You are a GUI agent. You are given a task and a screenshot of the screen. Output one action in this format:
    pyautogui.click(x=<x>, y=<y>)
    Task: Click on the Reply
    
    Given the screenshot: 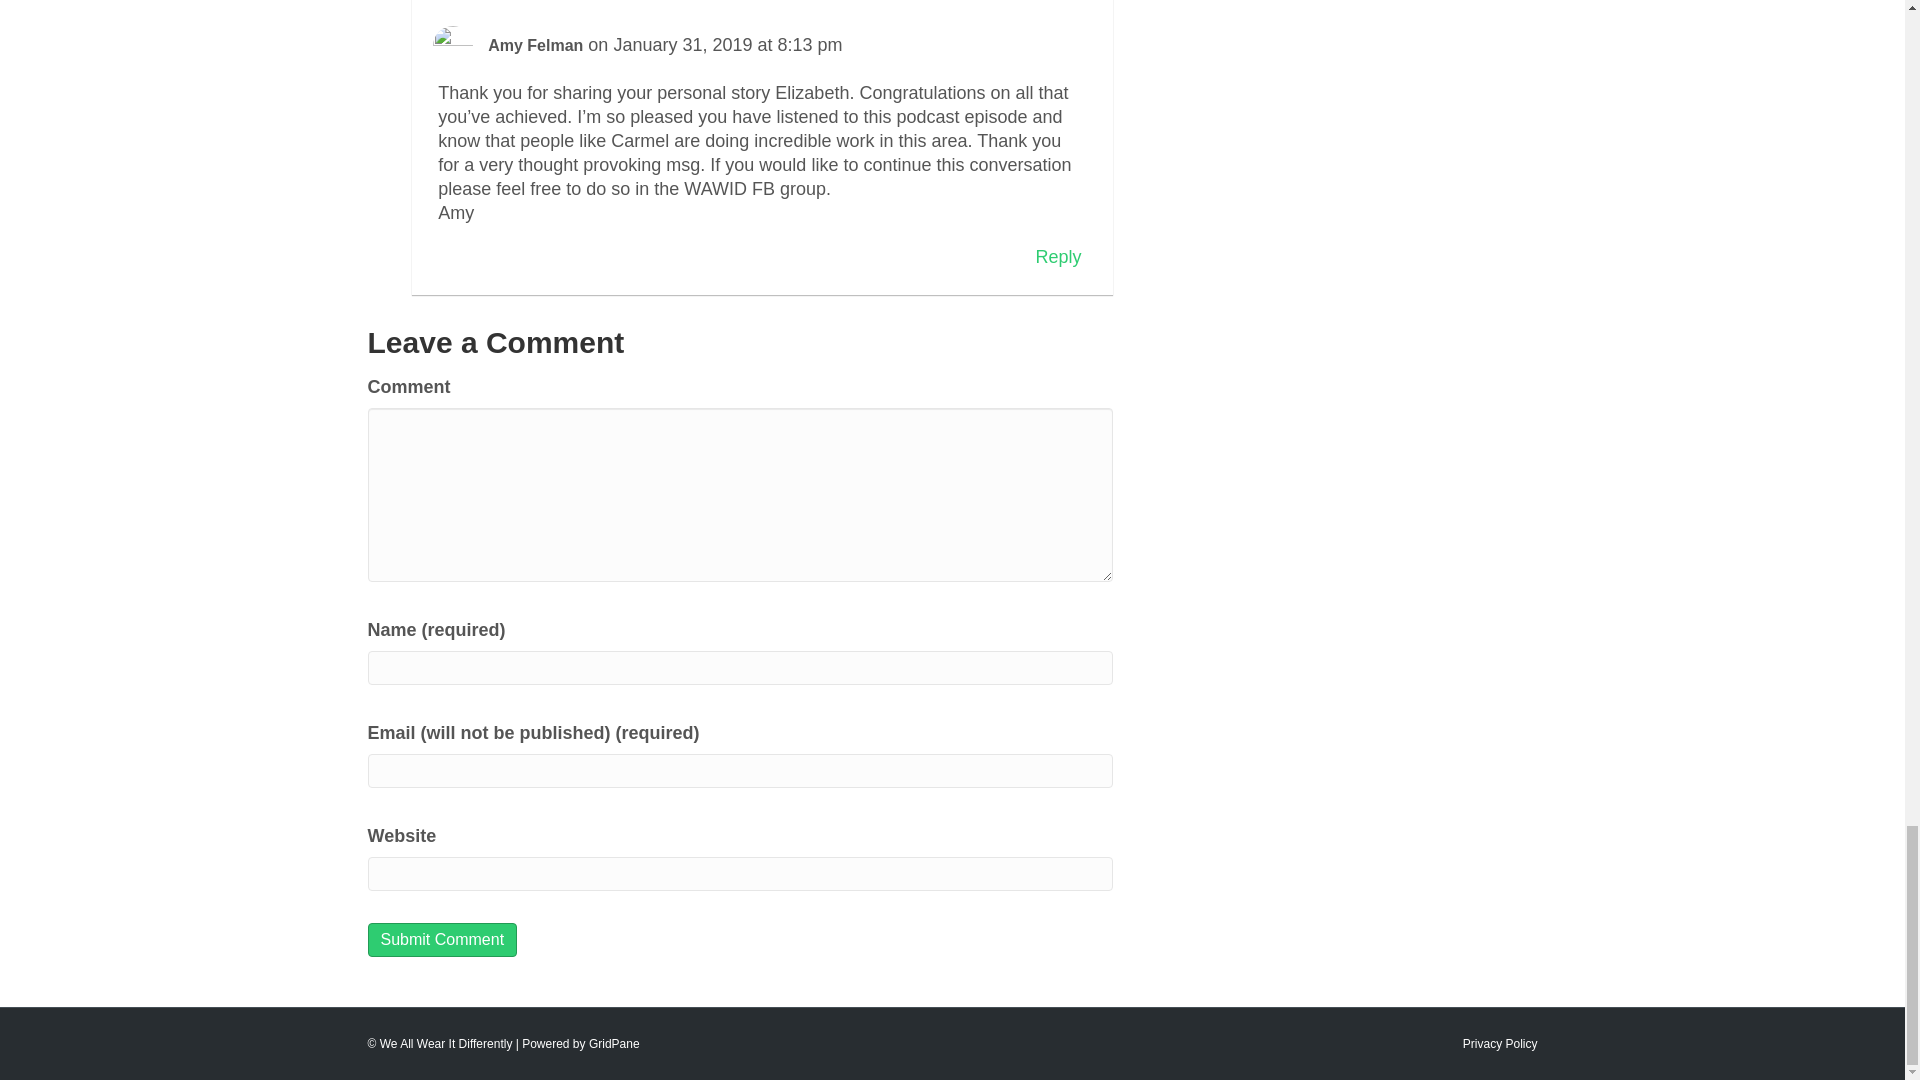 What is the action you would take?
    pyautogui.click(x=1058, y=256)
    